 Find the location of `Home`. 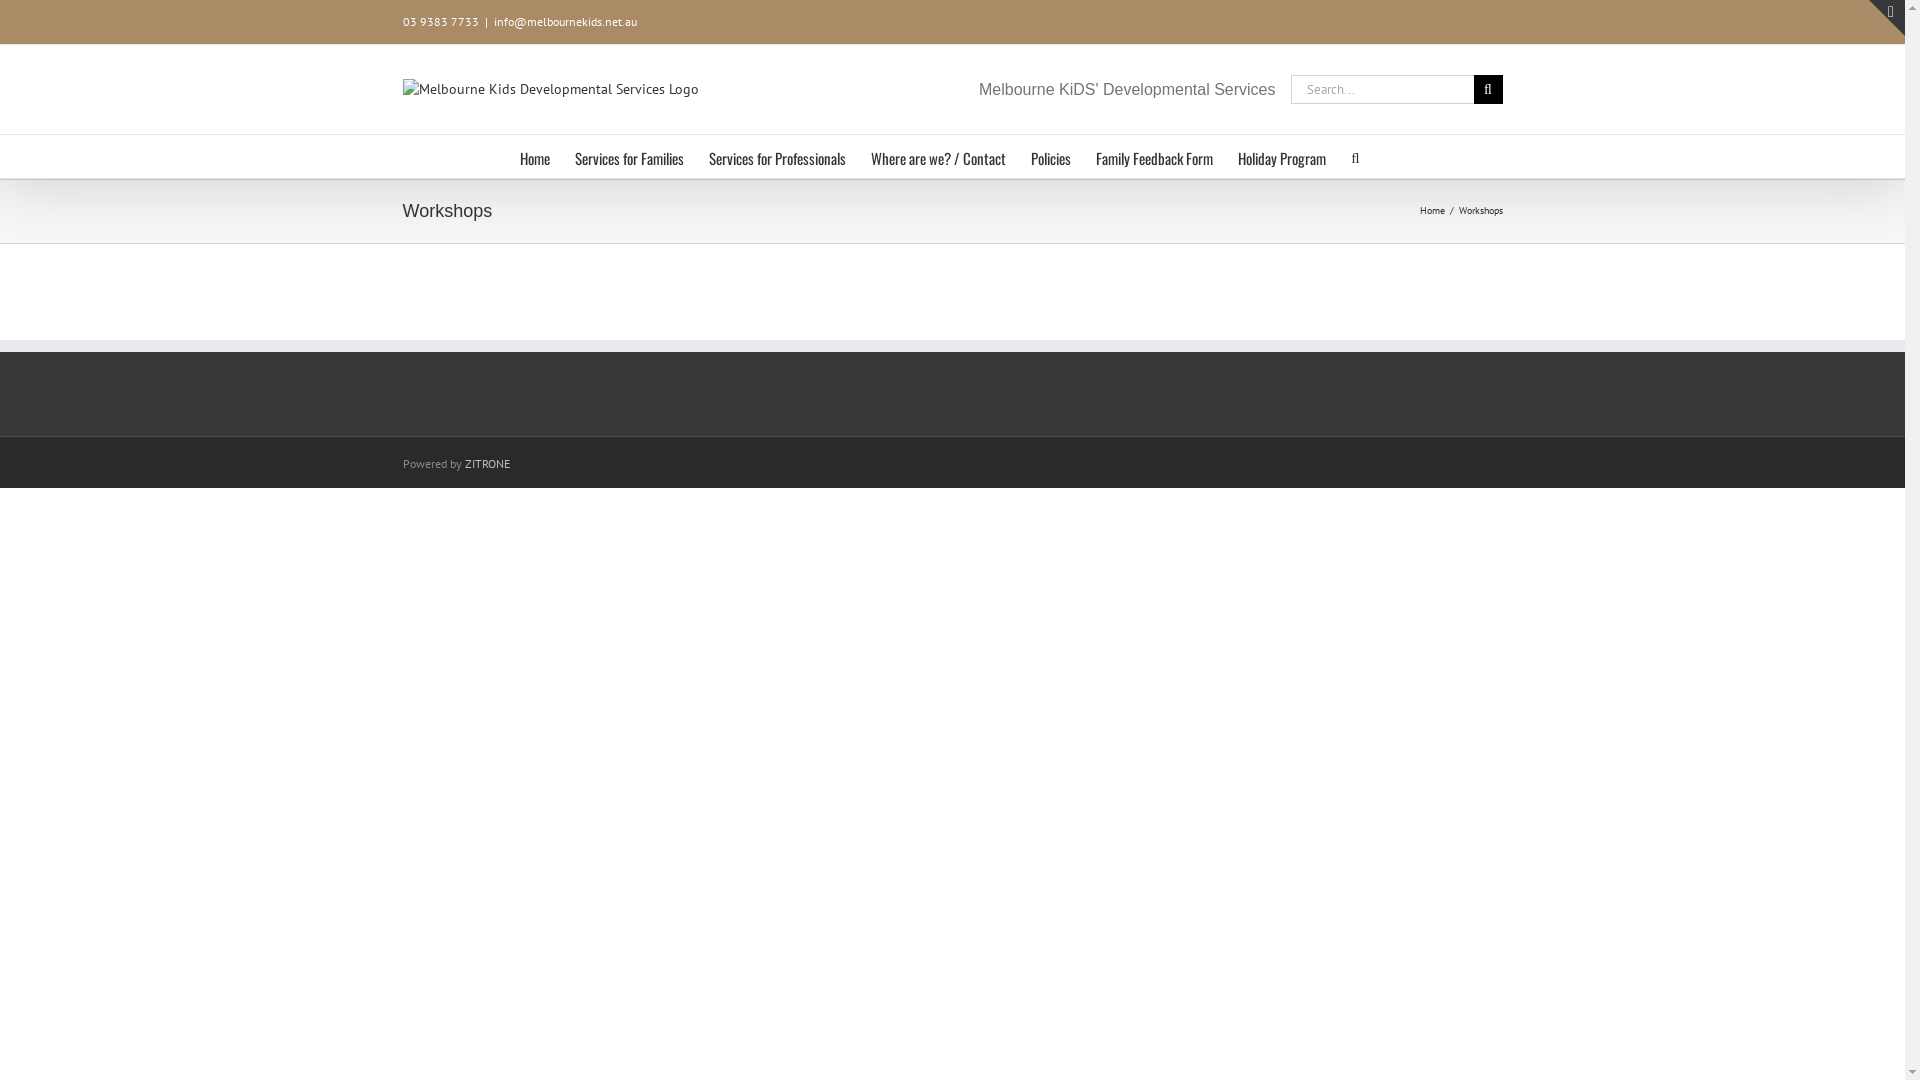

Home is located at coordinates (535, 156).